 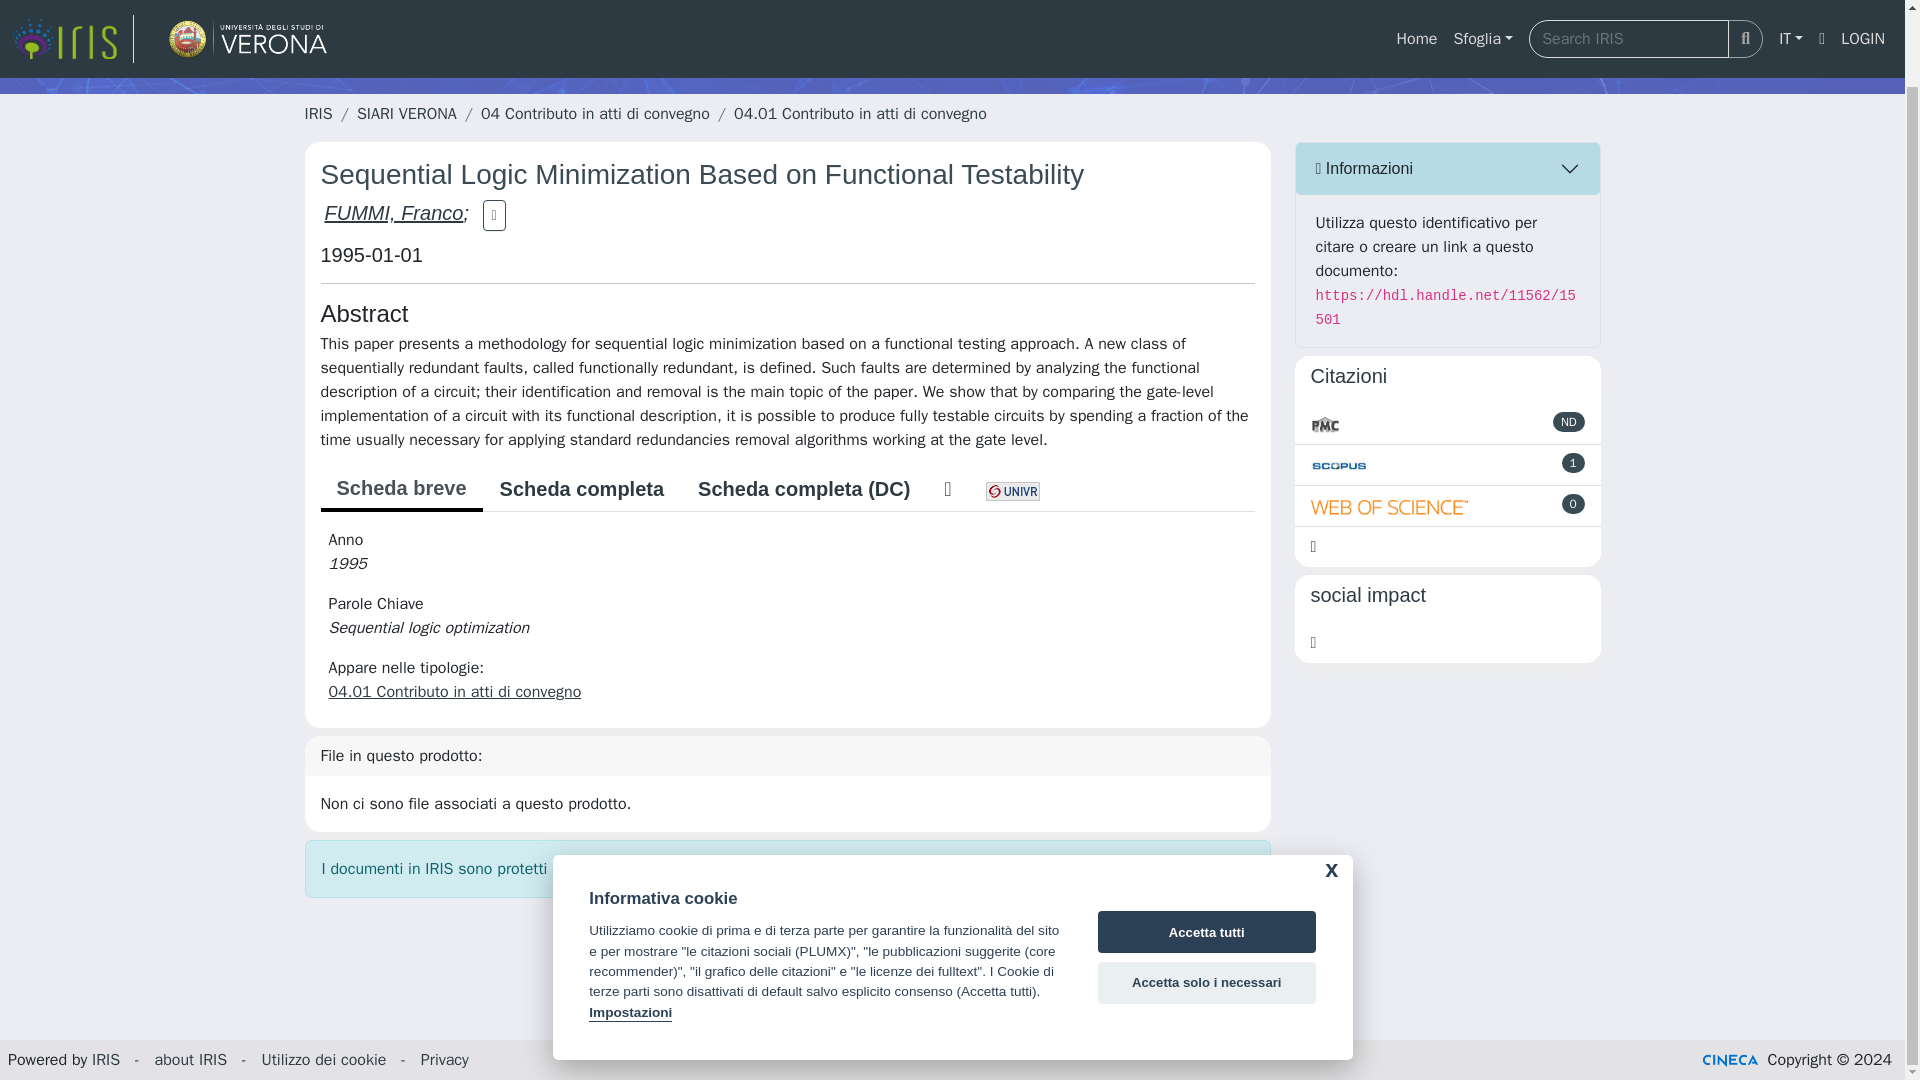 What do you see at coordinates (318, 114) in the screenshot?
I see `IRIS` at bounding box center [318, 114].